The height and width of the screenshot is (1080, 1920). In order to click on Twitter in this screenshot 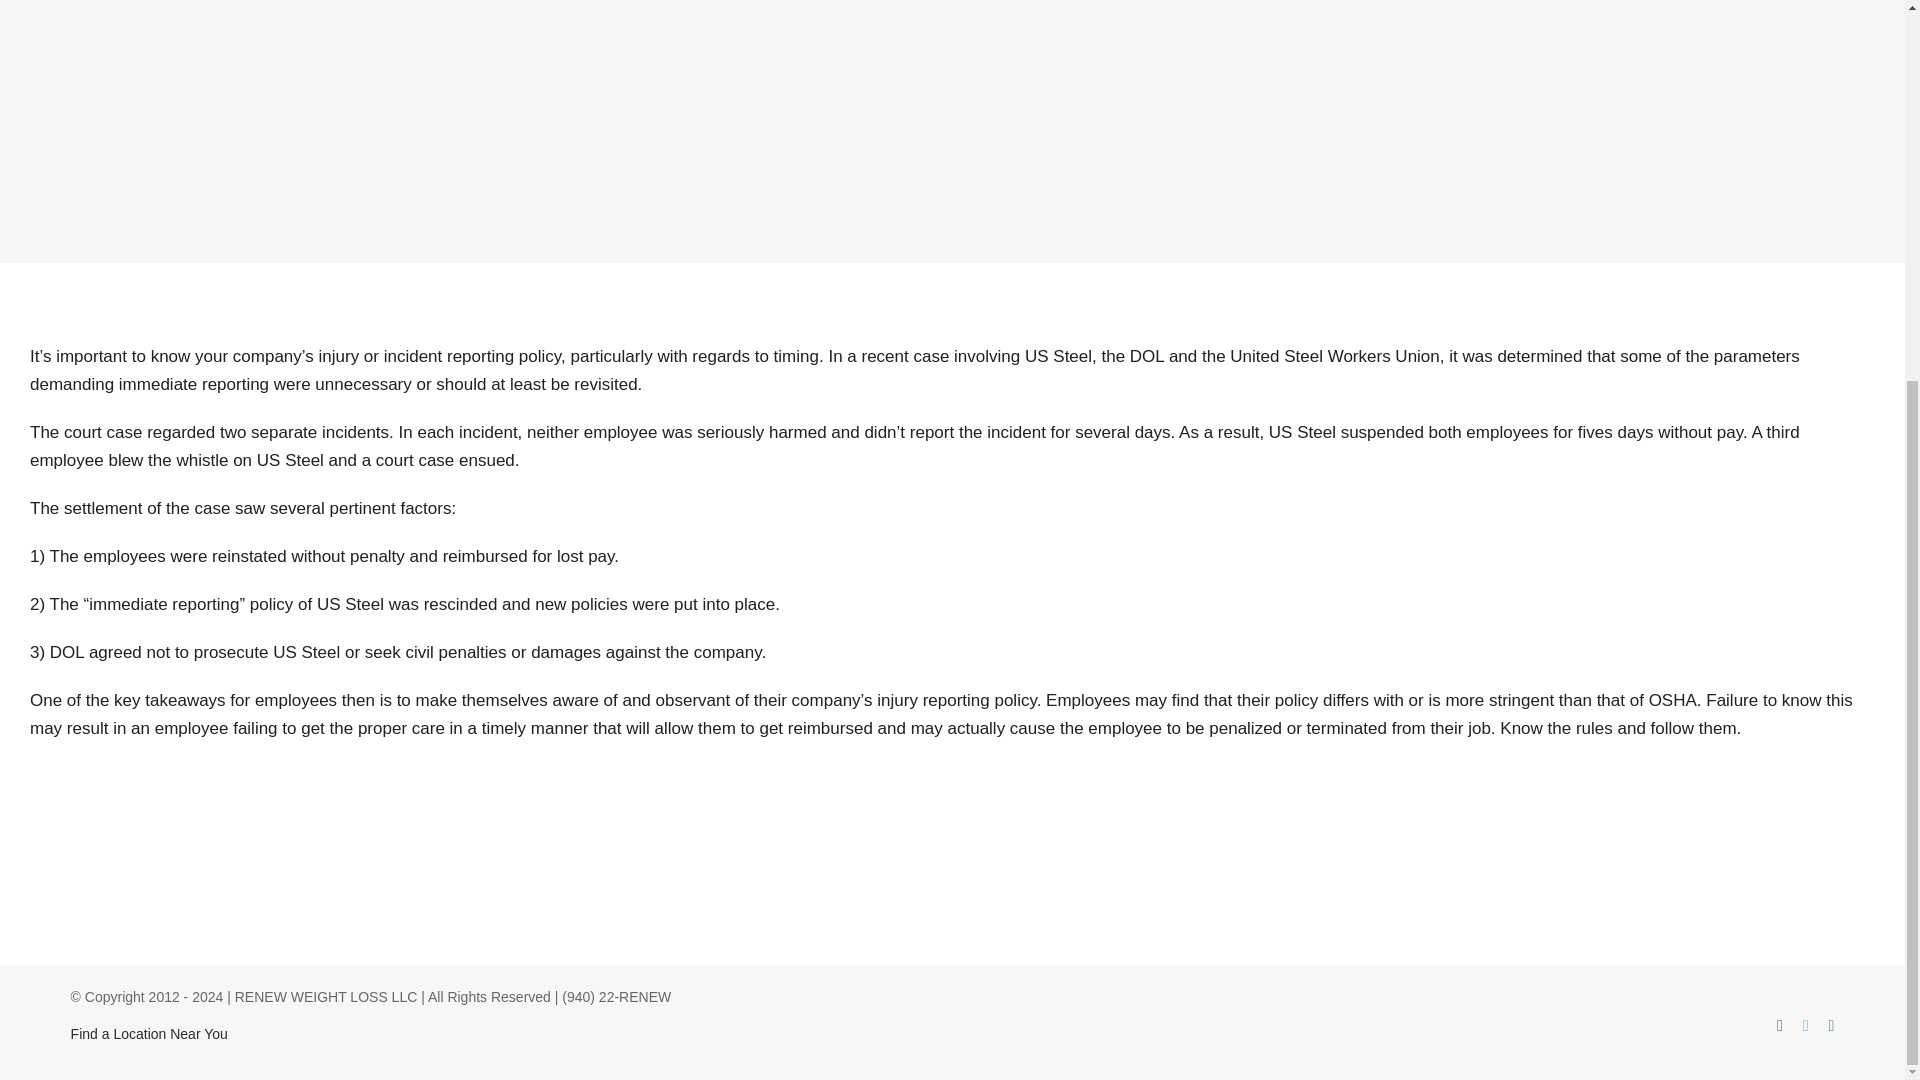, I will do `click(1805, 1026)`.